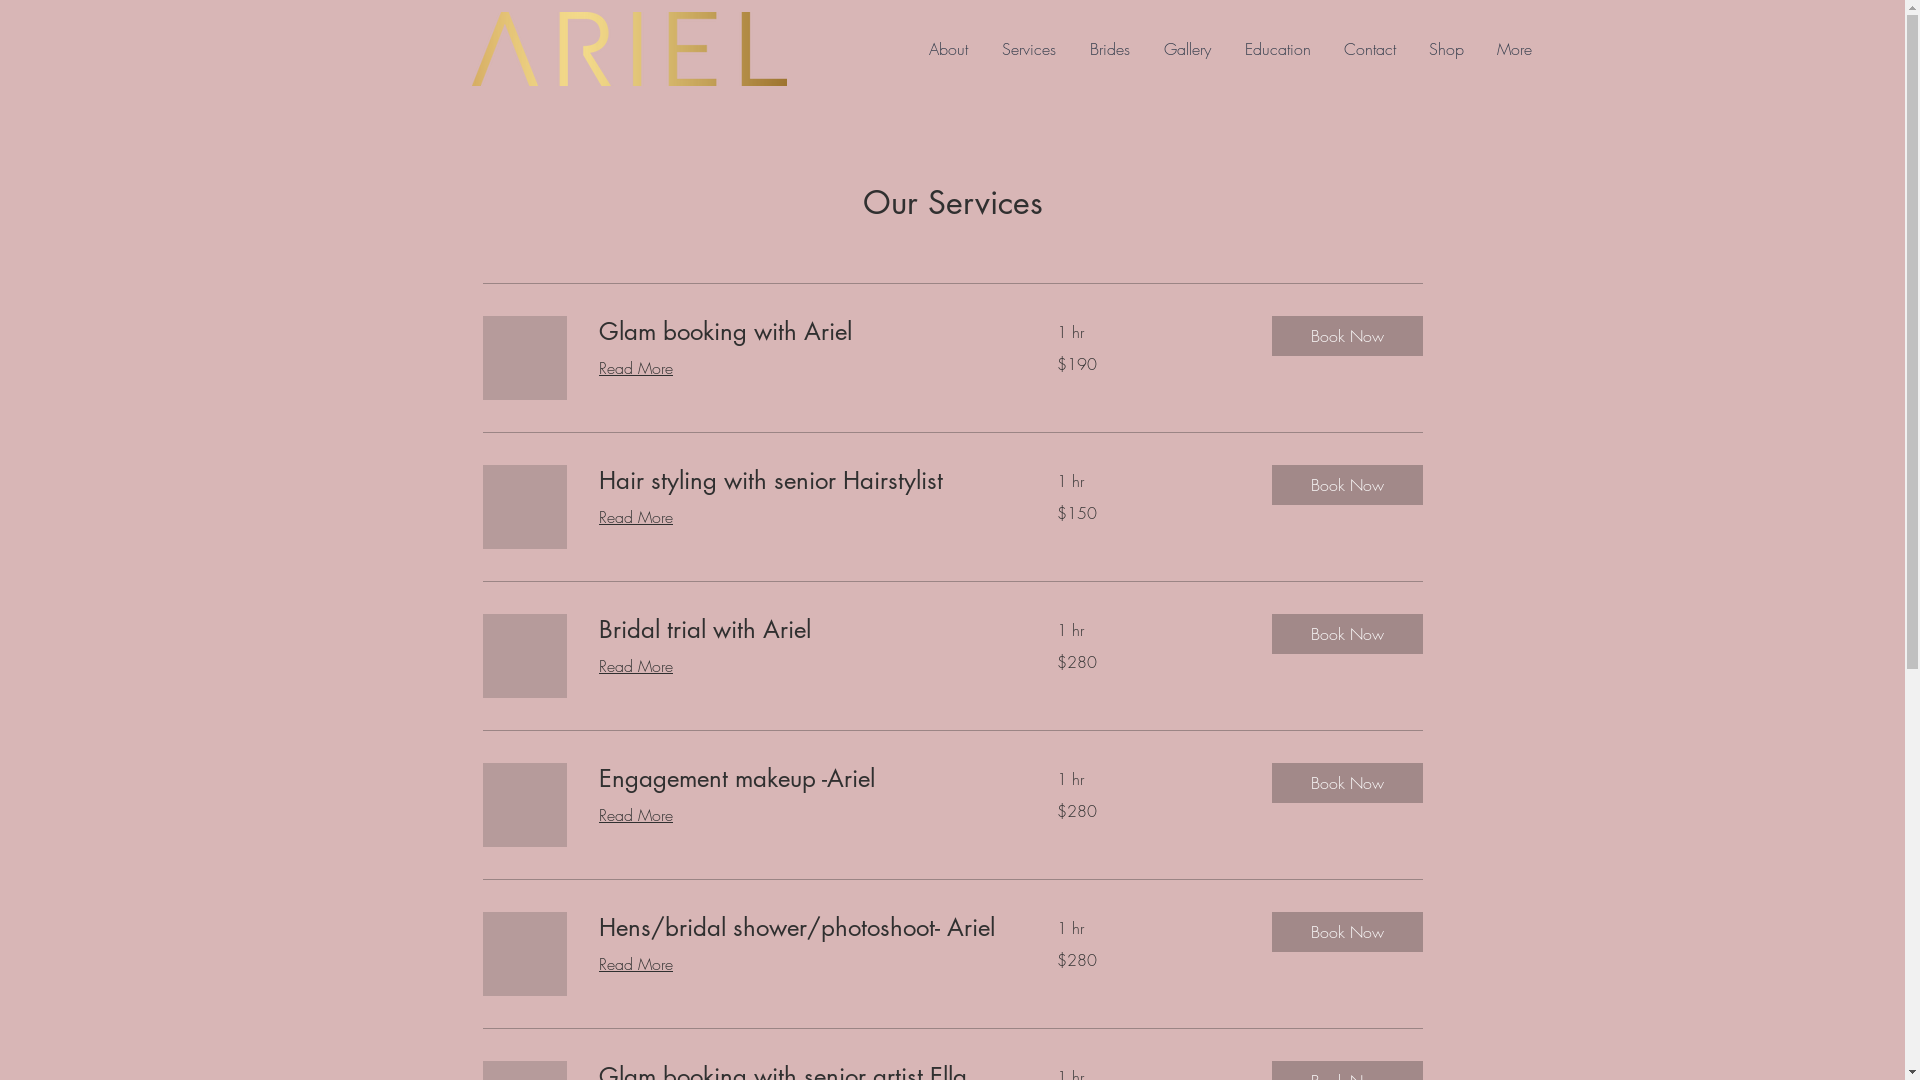 The width and height of the screenshot is (1920, 1080). Describe the element at coordinates (948, 49) in the screenshot. I see `About` at that location.